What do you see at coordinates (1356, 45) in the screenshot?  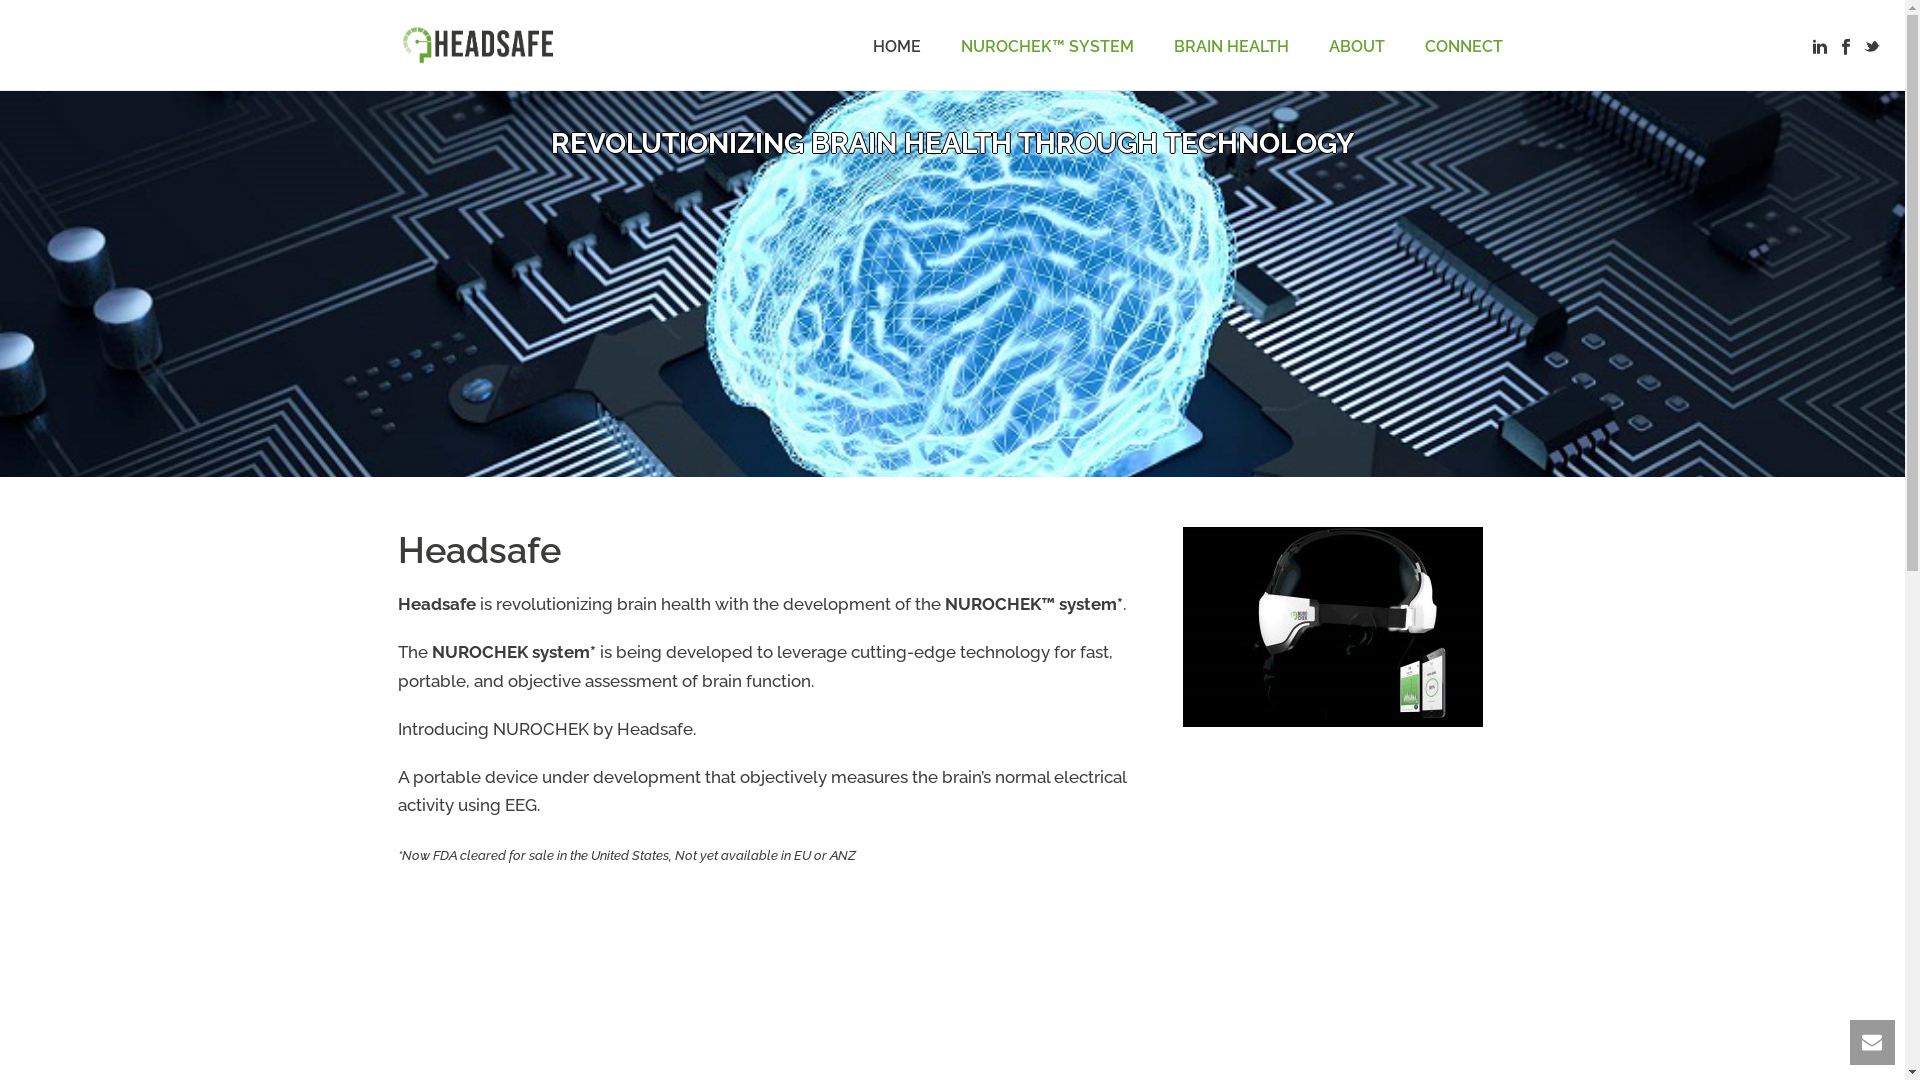 I see `ABOUT` at bounding box center [1356, 45].